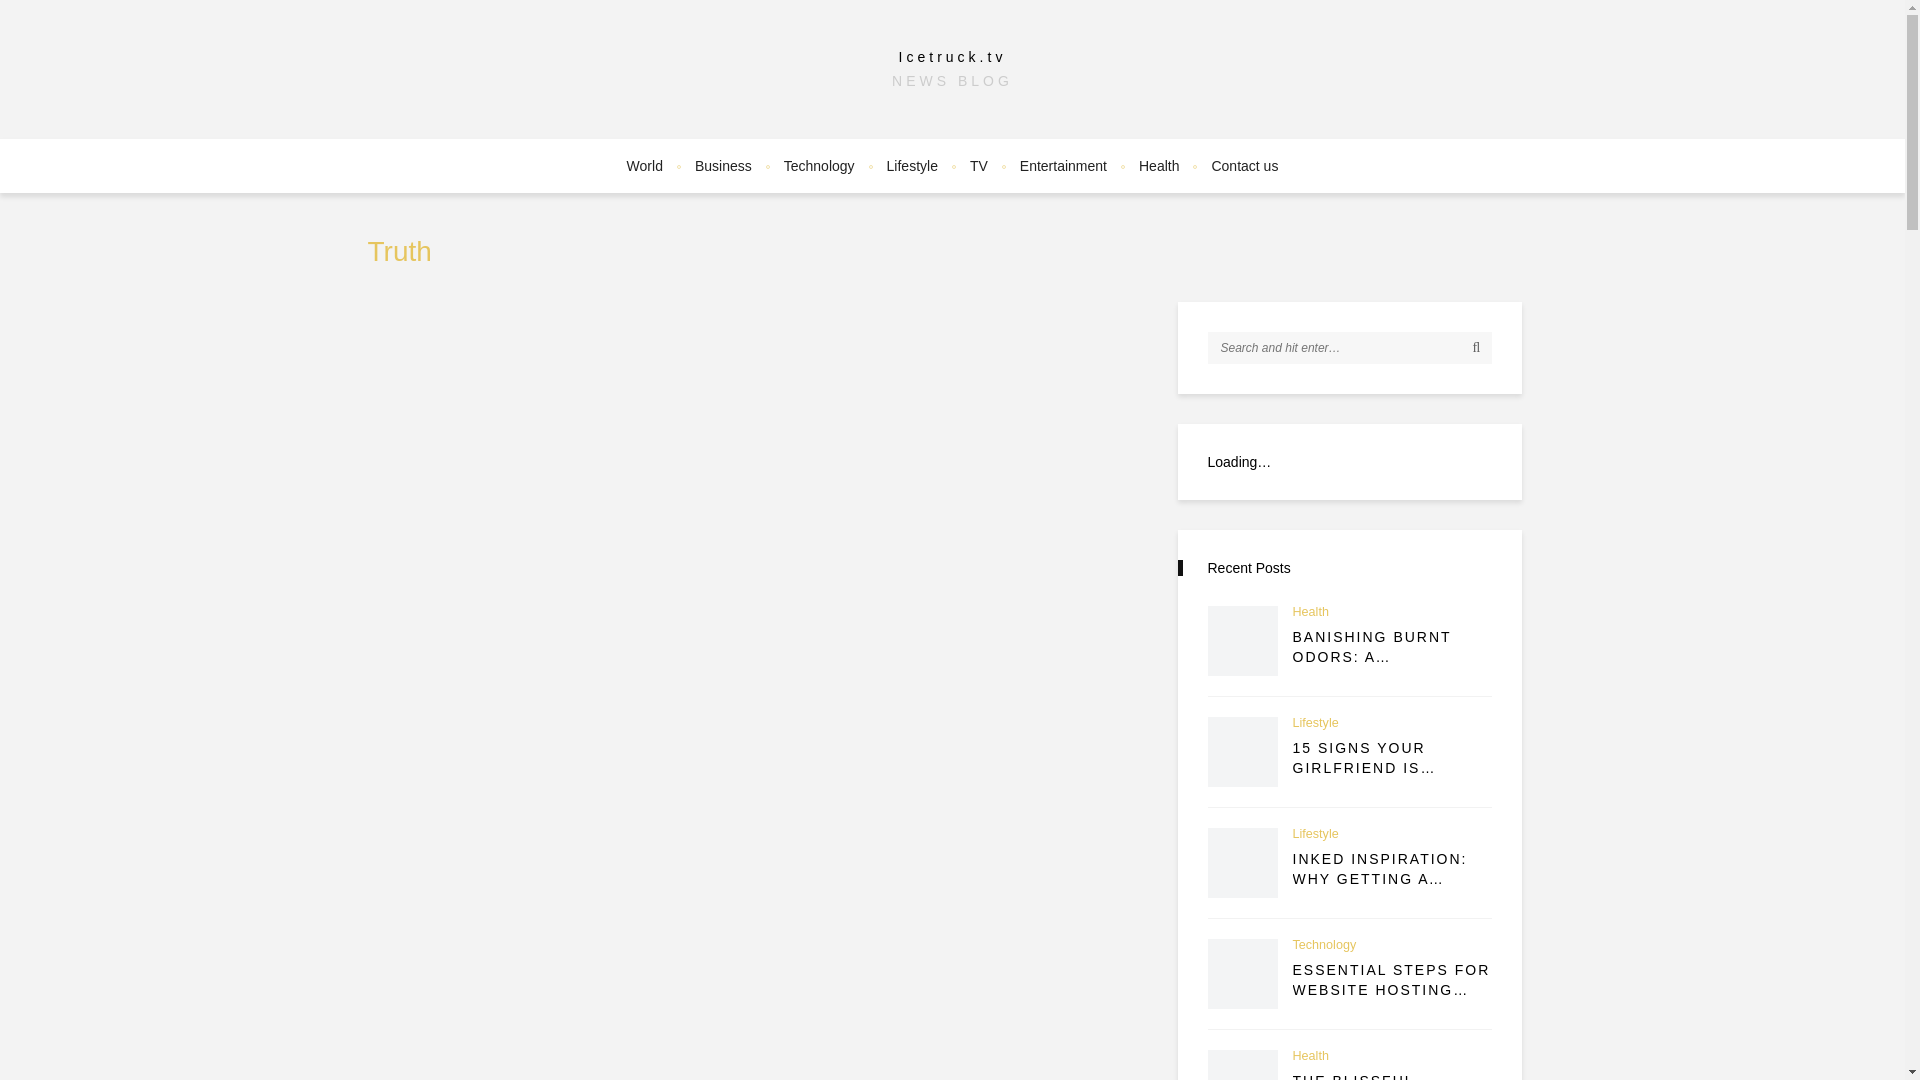 This screenshot has height=1080, width=1920. What do you see at coordinates (724, 166) in the screenshot?
I see `Business` at bounding box center [724, 166].